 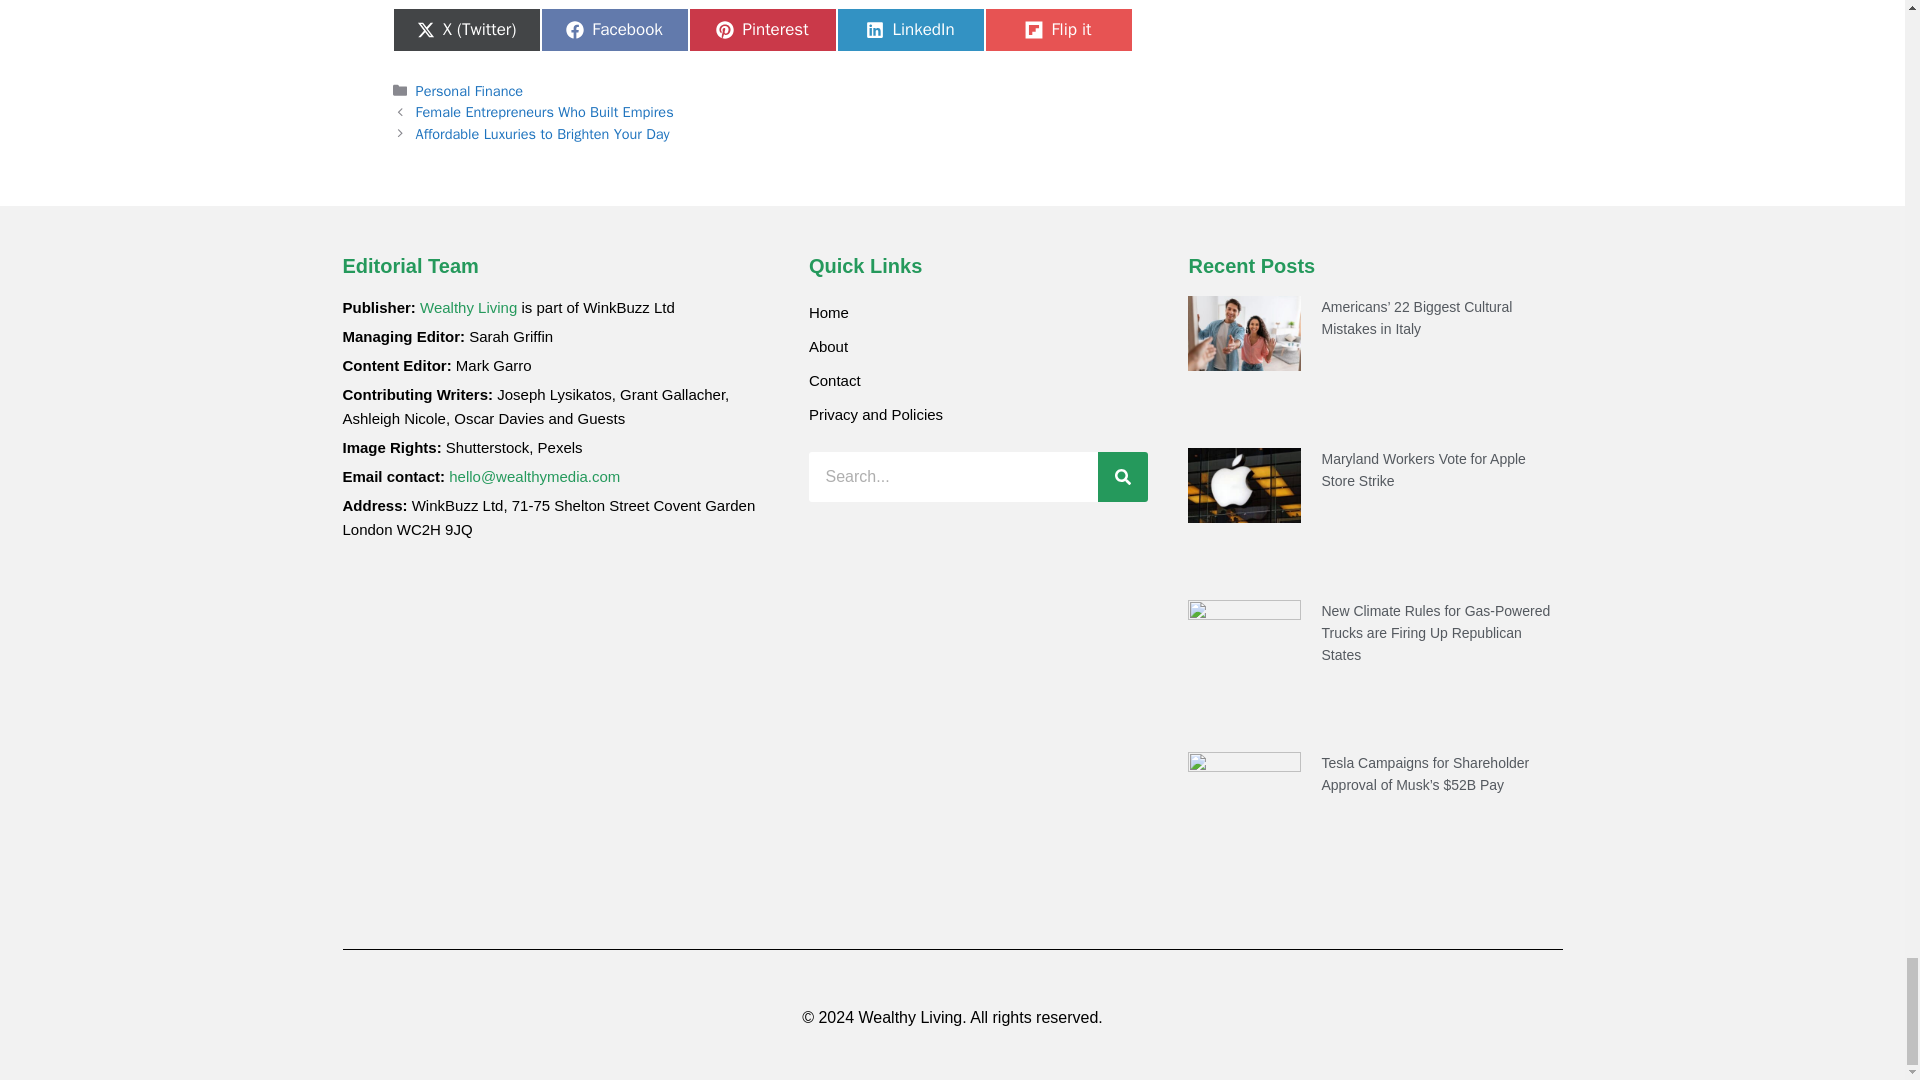 What do you see at coordinates (613, 29) in the screenshot?
I see `Facebook` at bounding box center [613, 29].